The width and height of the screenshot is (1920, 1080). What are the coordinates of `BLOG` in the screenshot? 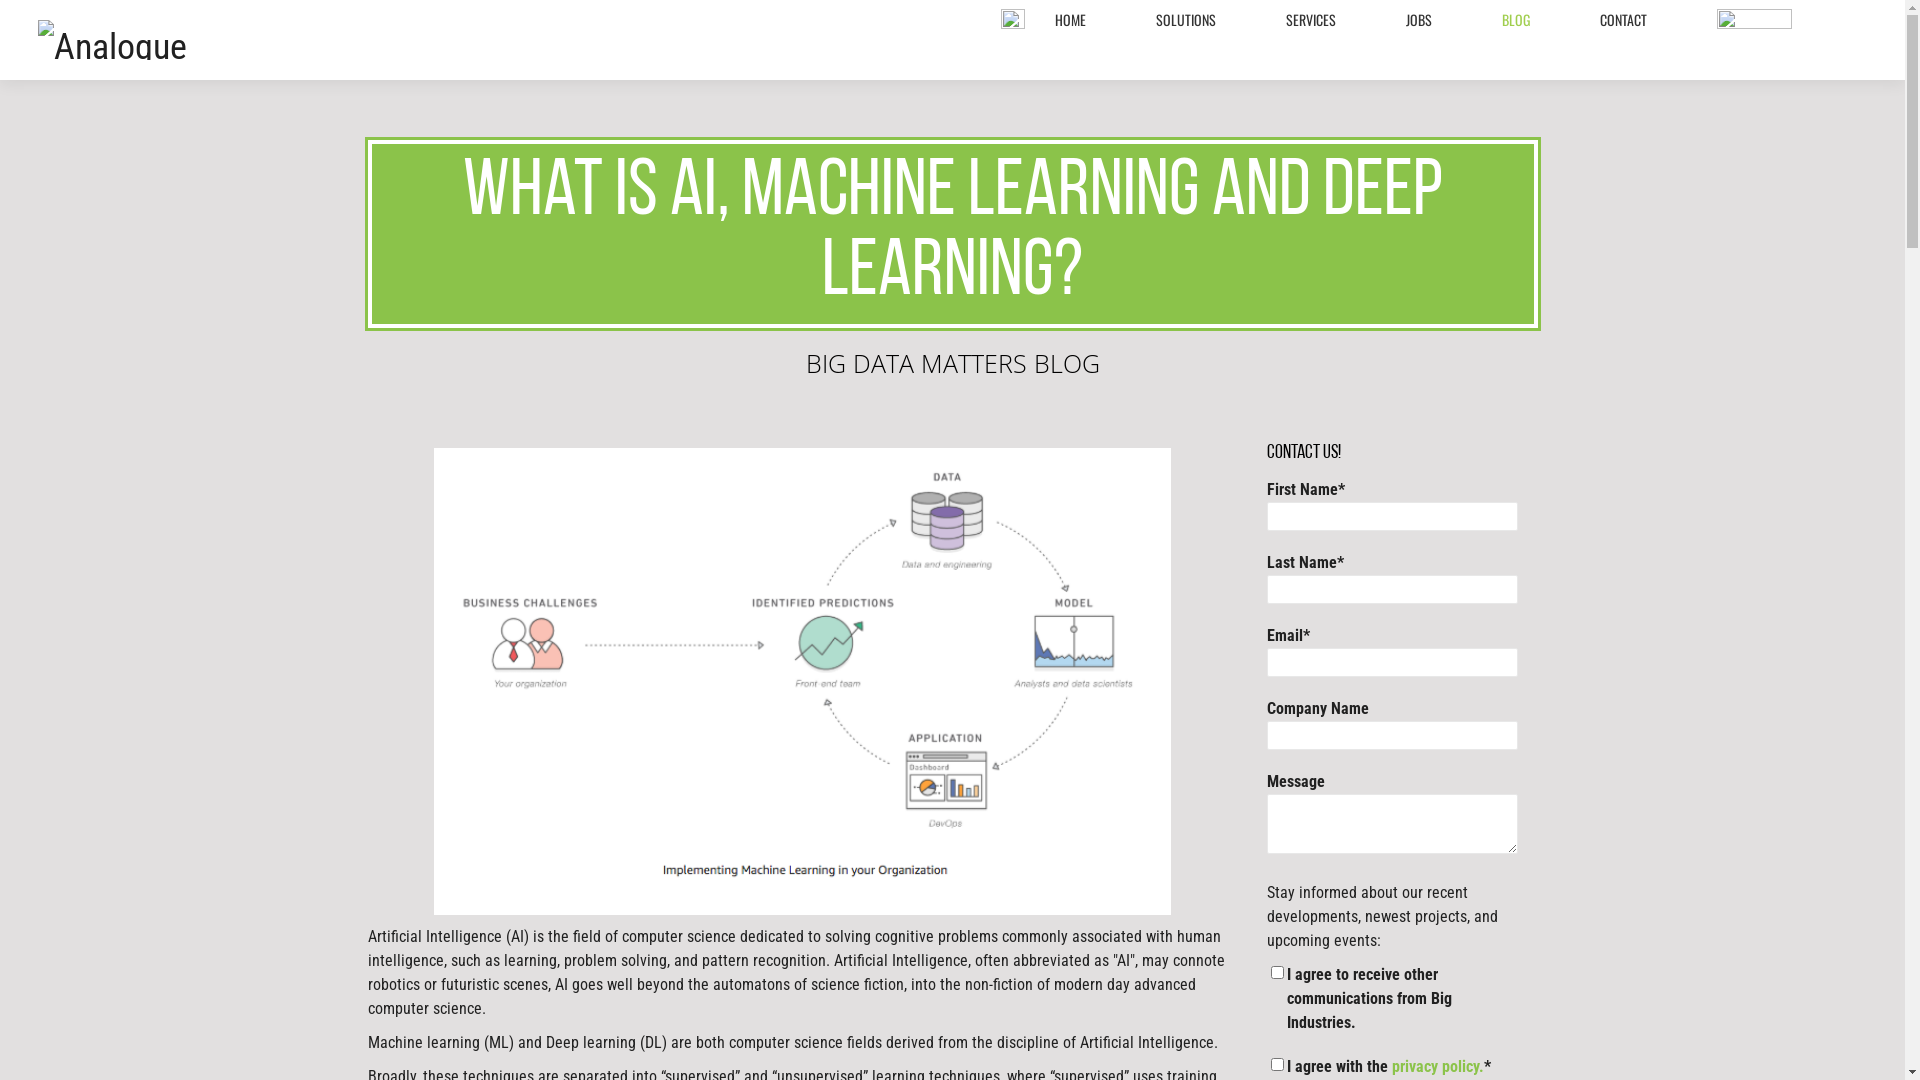 It's located at (1516, 18).